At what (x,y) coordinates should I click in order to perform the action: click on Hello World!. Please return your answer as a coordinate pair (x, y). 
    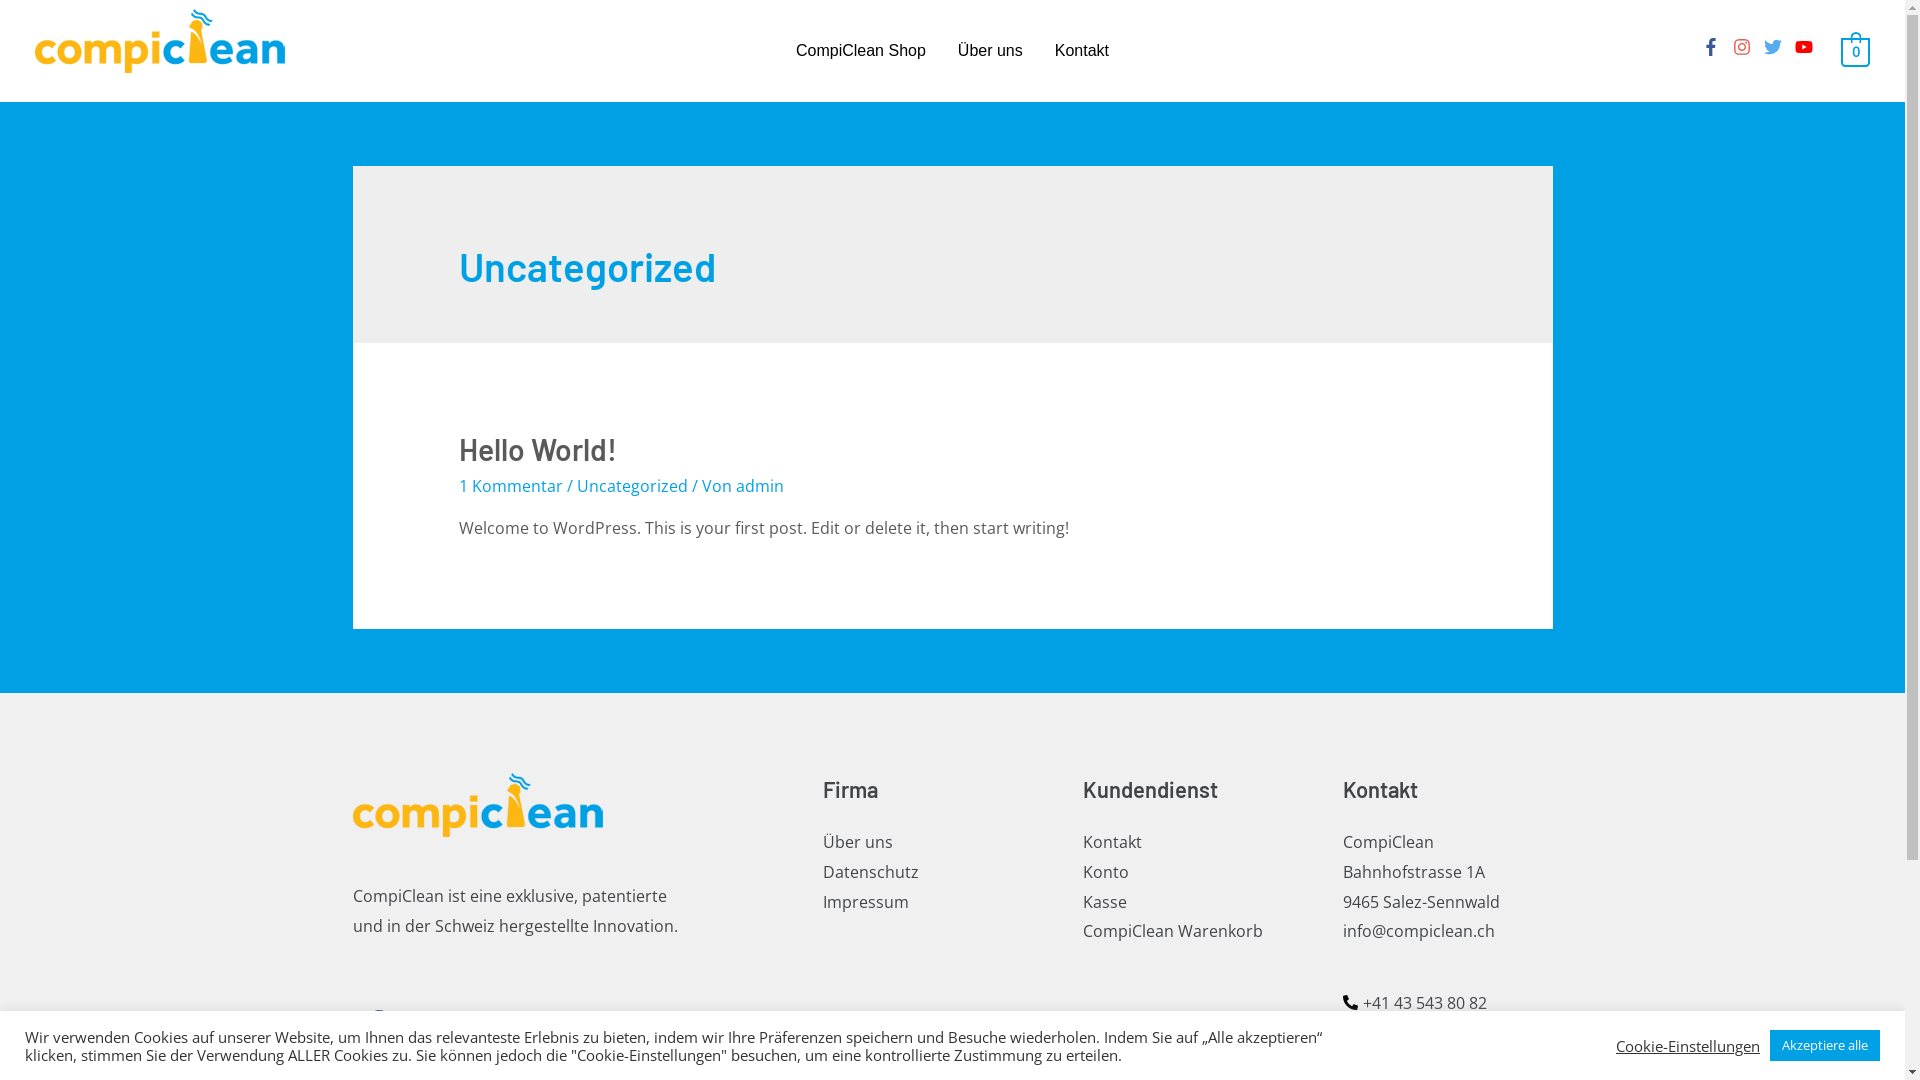
    Looking at the image, I should click on (538, 449).